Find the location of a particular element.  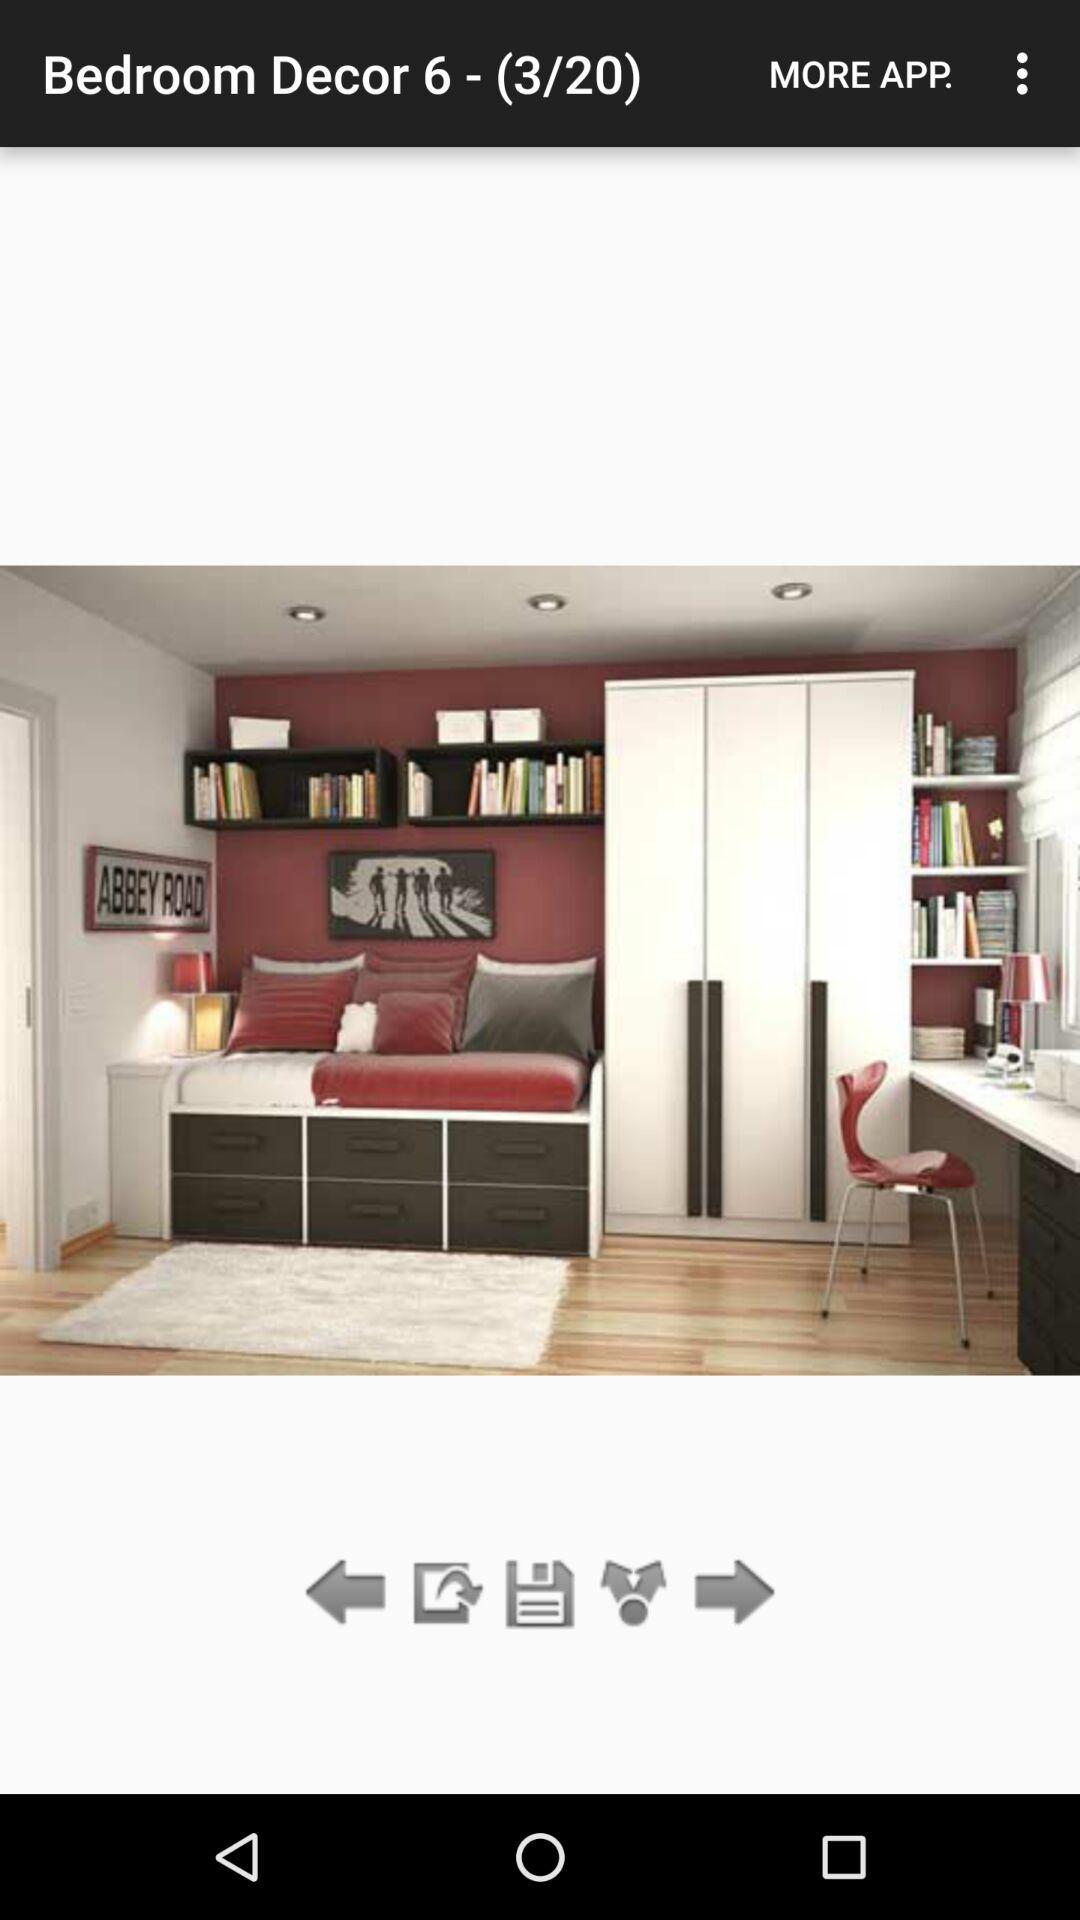

turn off the item next to more app. is located at coordinates (1028, 73).